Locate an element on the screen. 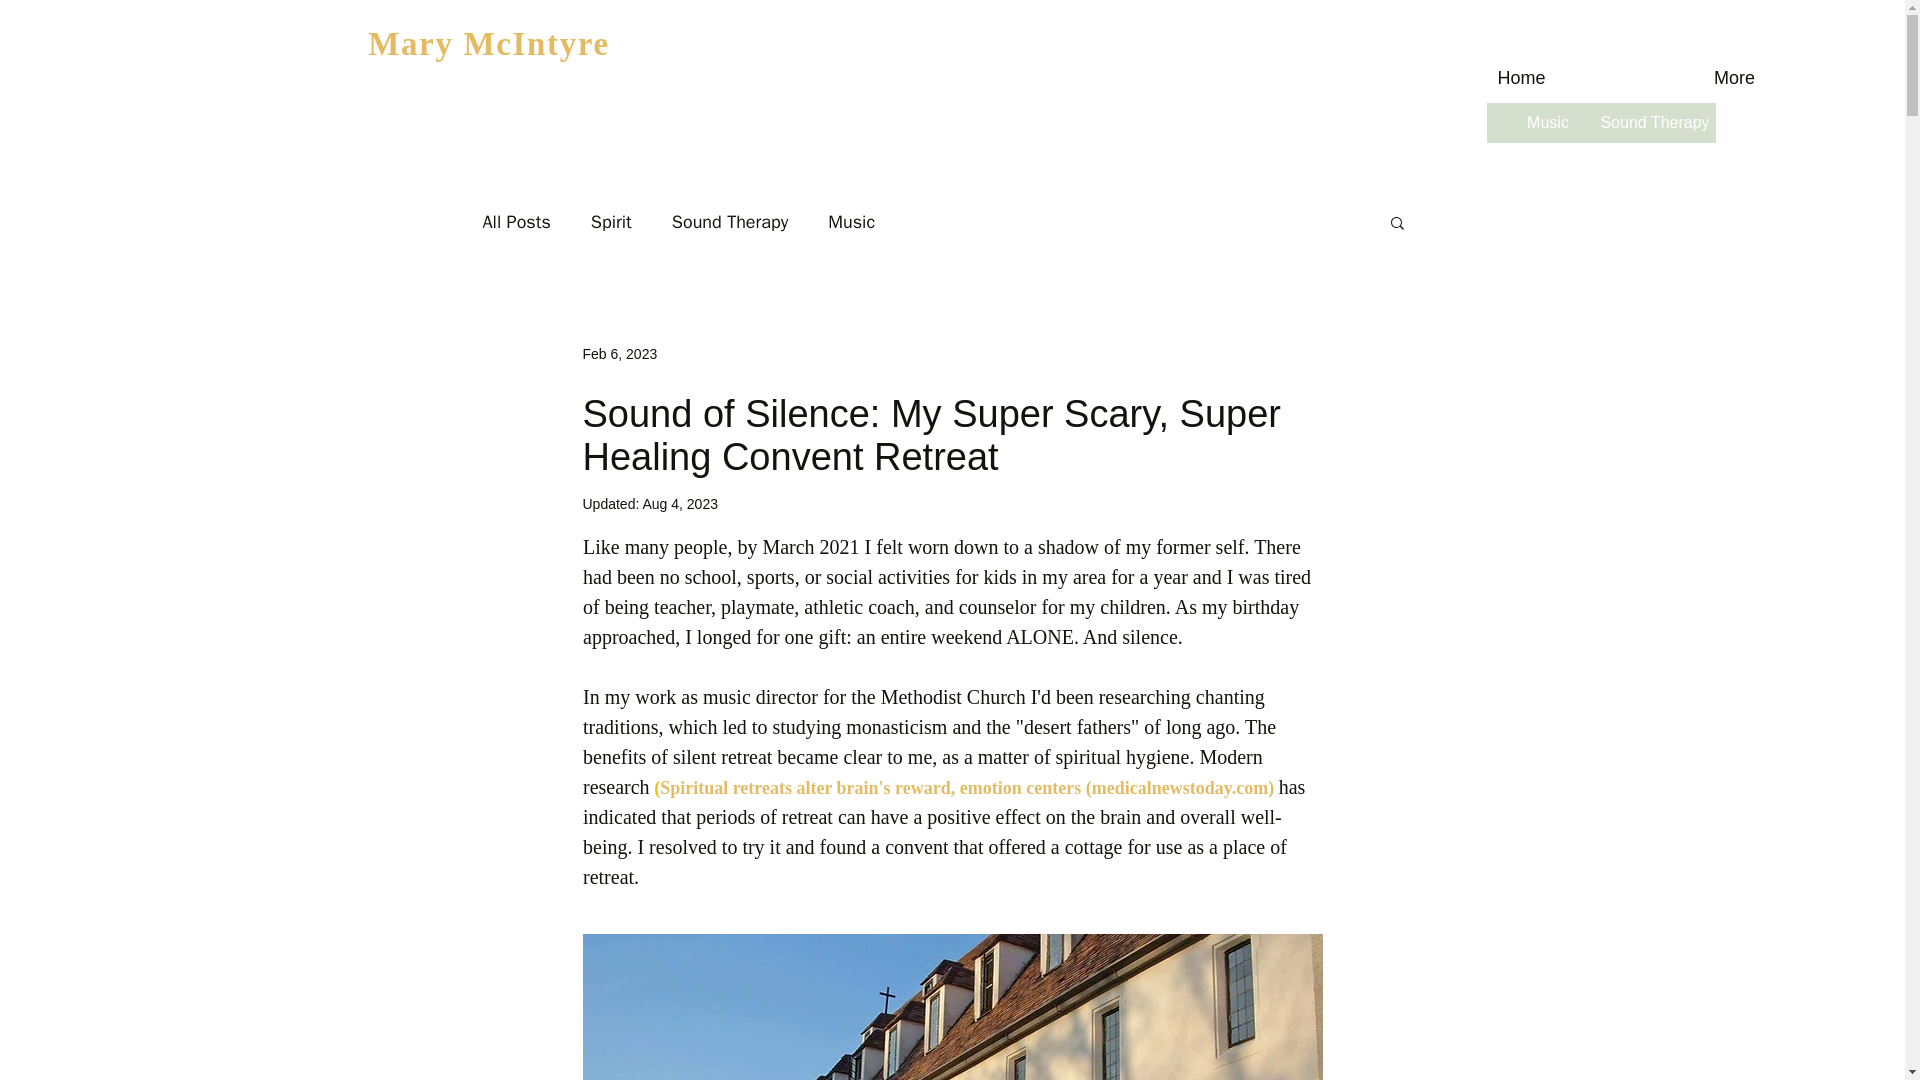  Aug 4, 2023 is located at coordinates (680, 503).